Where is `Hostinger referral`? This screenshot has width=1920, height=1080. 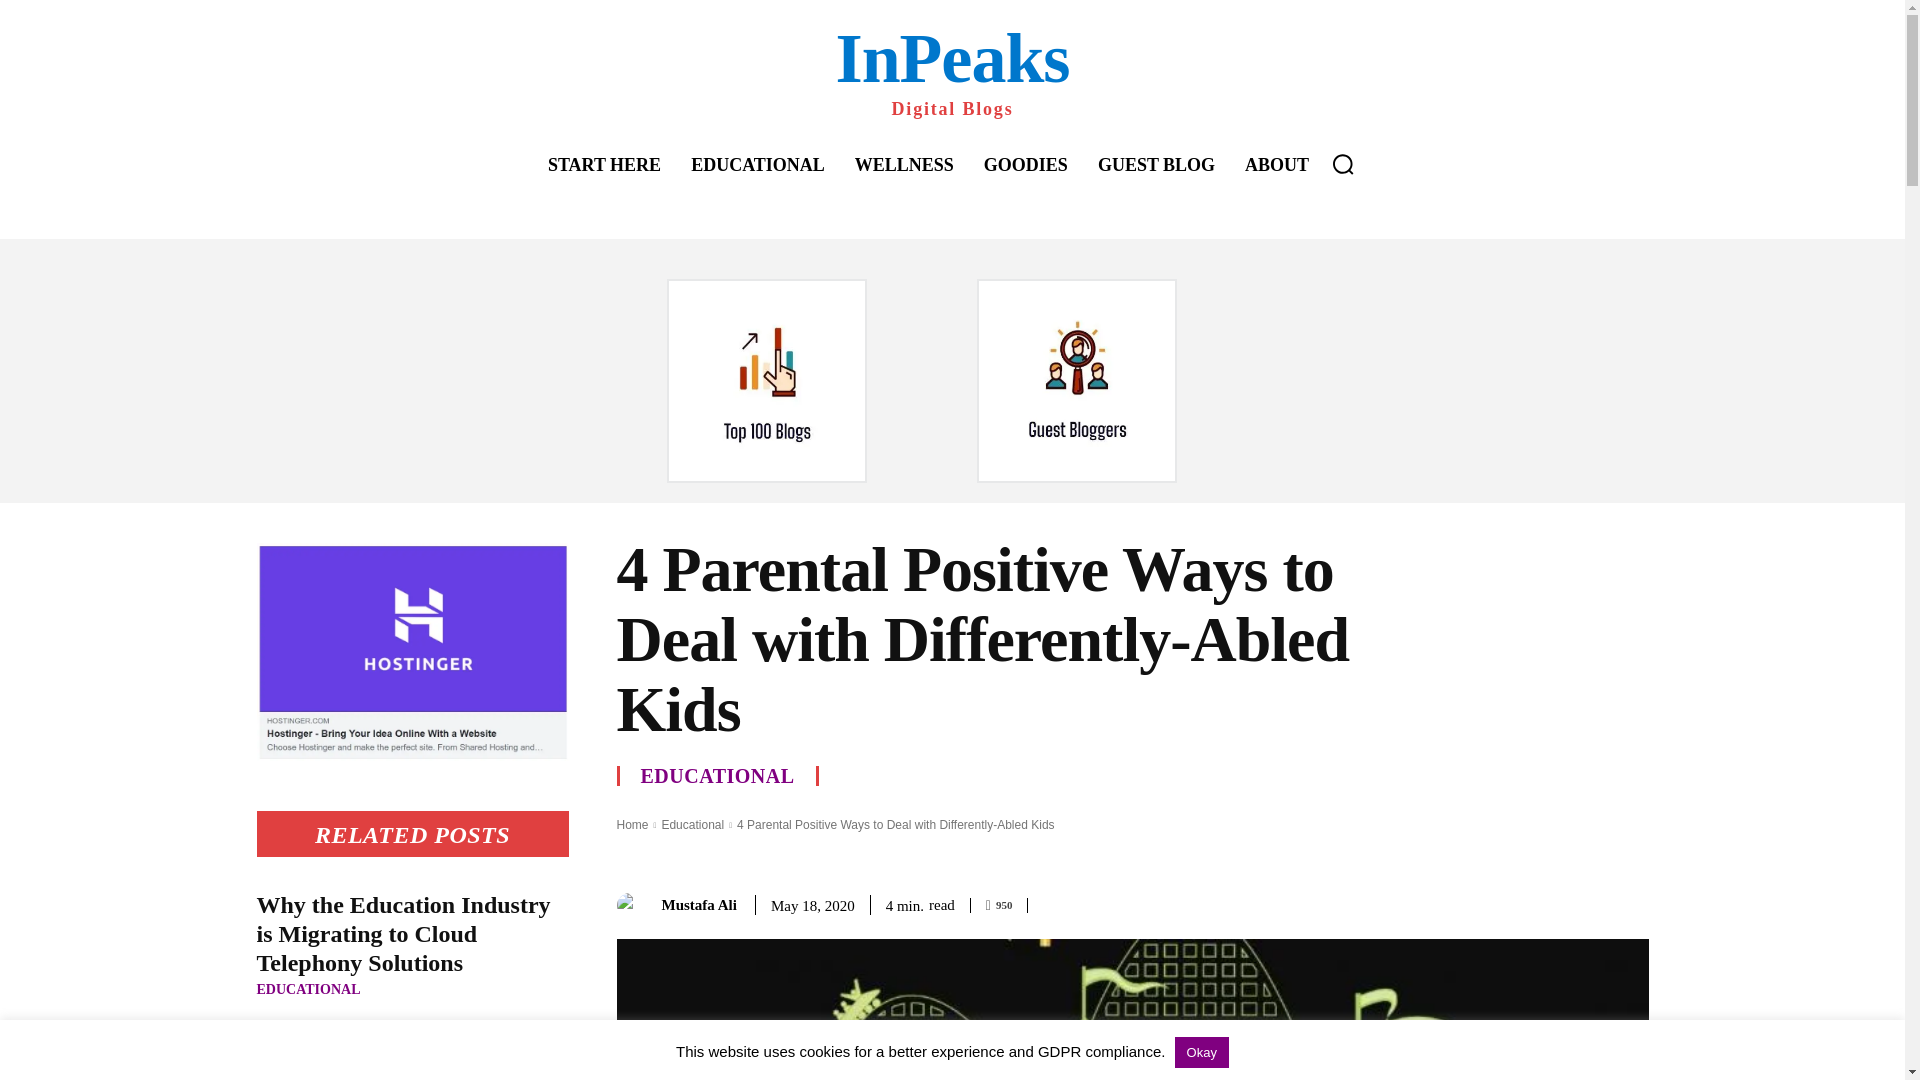
Hostinger referral is located at coordinates (412, 652).